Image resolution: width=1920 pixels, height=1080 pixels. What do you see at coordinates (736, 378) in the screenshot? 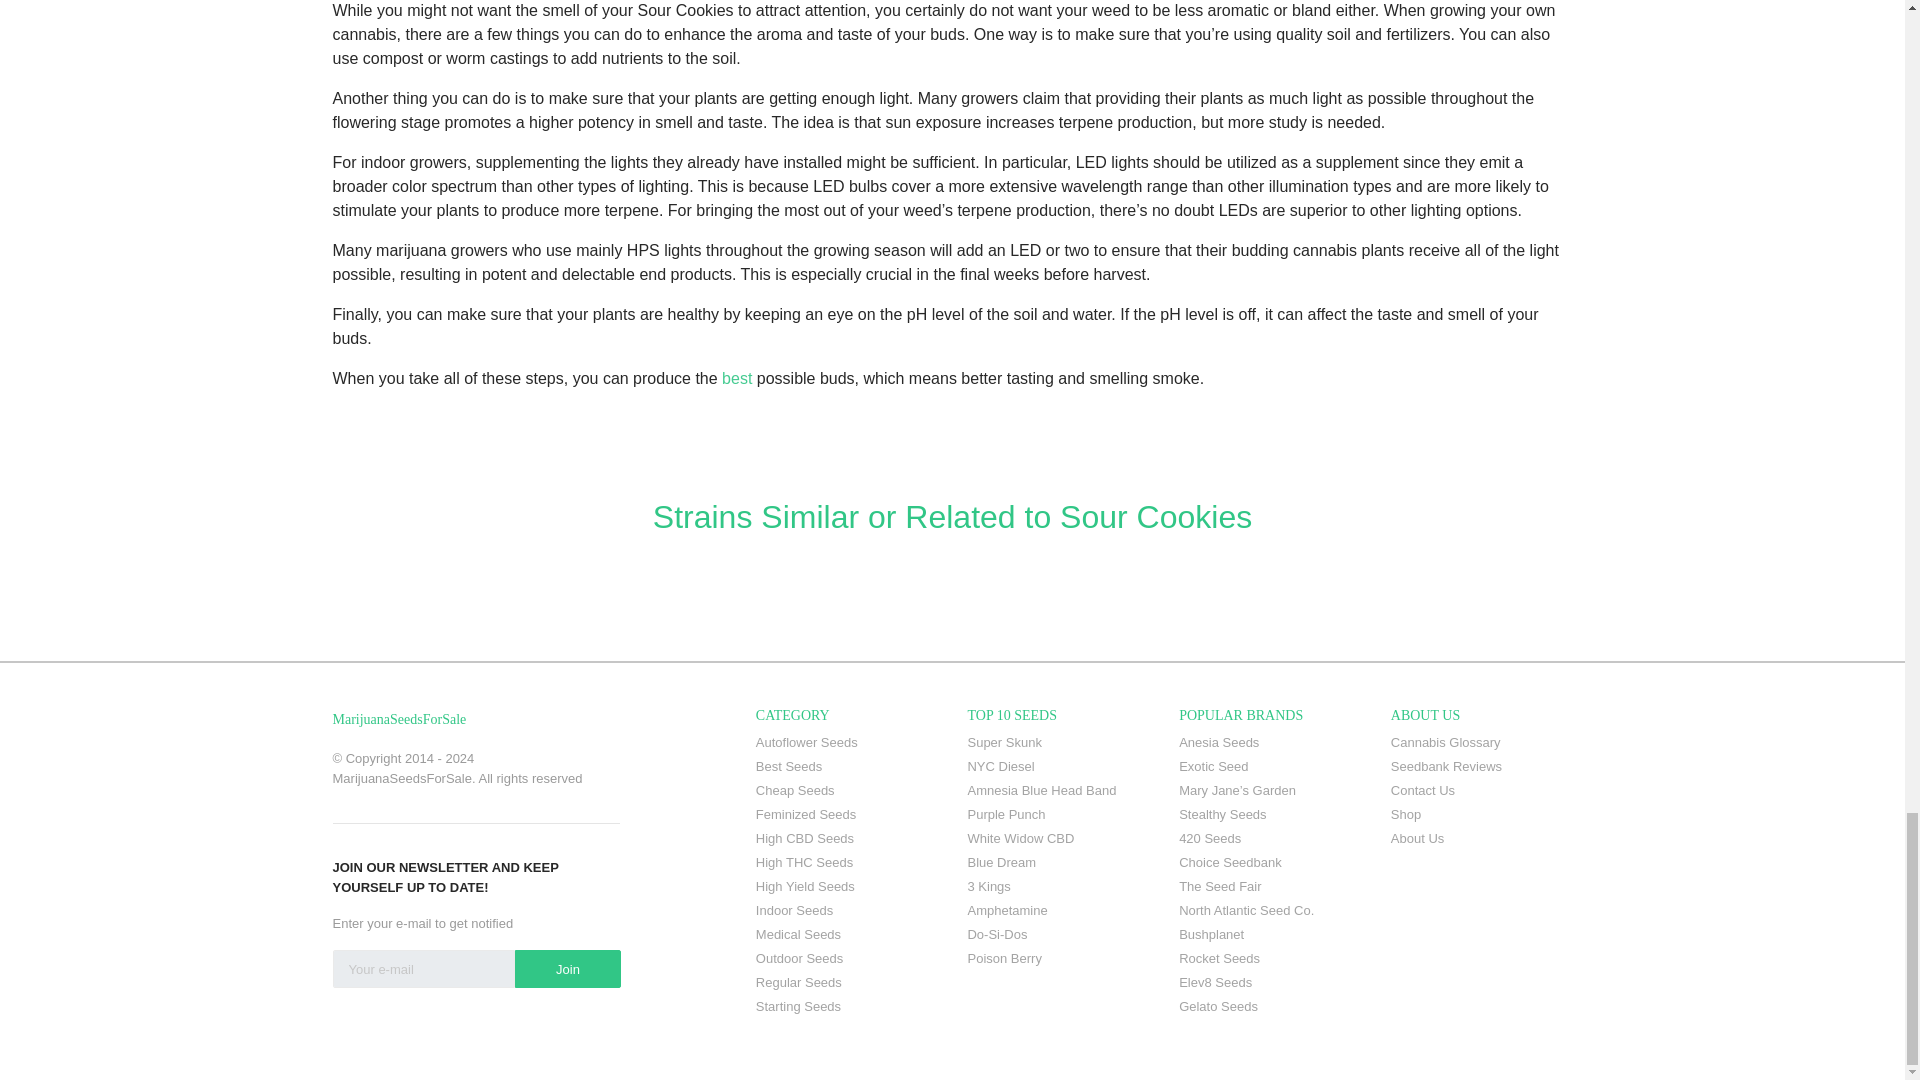
I see `best` at bounding box center [736, 378].